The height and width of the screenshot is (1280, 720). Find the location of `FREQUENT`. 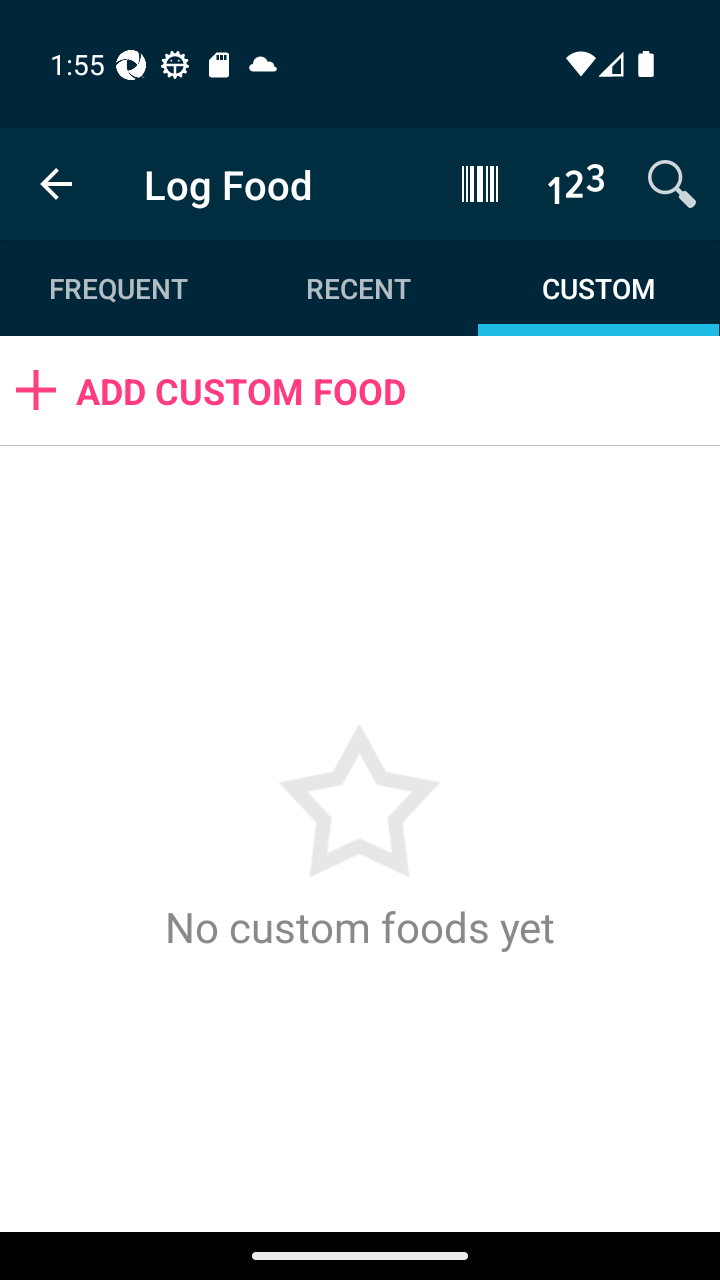

FREQUENT is located at coordinates (120, 288).